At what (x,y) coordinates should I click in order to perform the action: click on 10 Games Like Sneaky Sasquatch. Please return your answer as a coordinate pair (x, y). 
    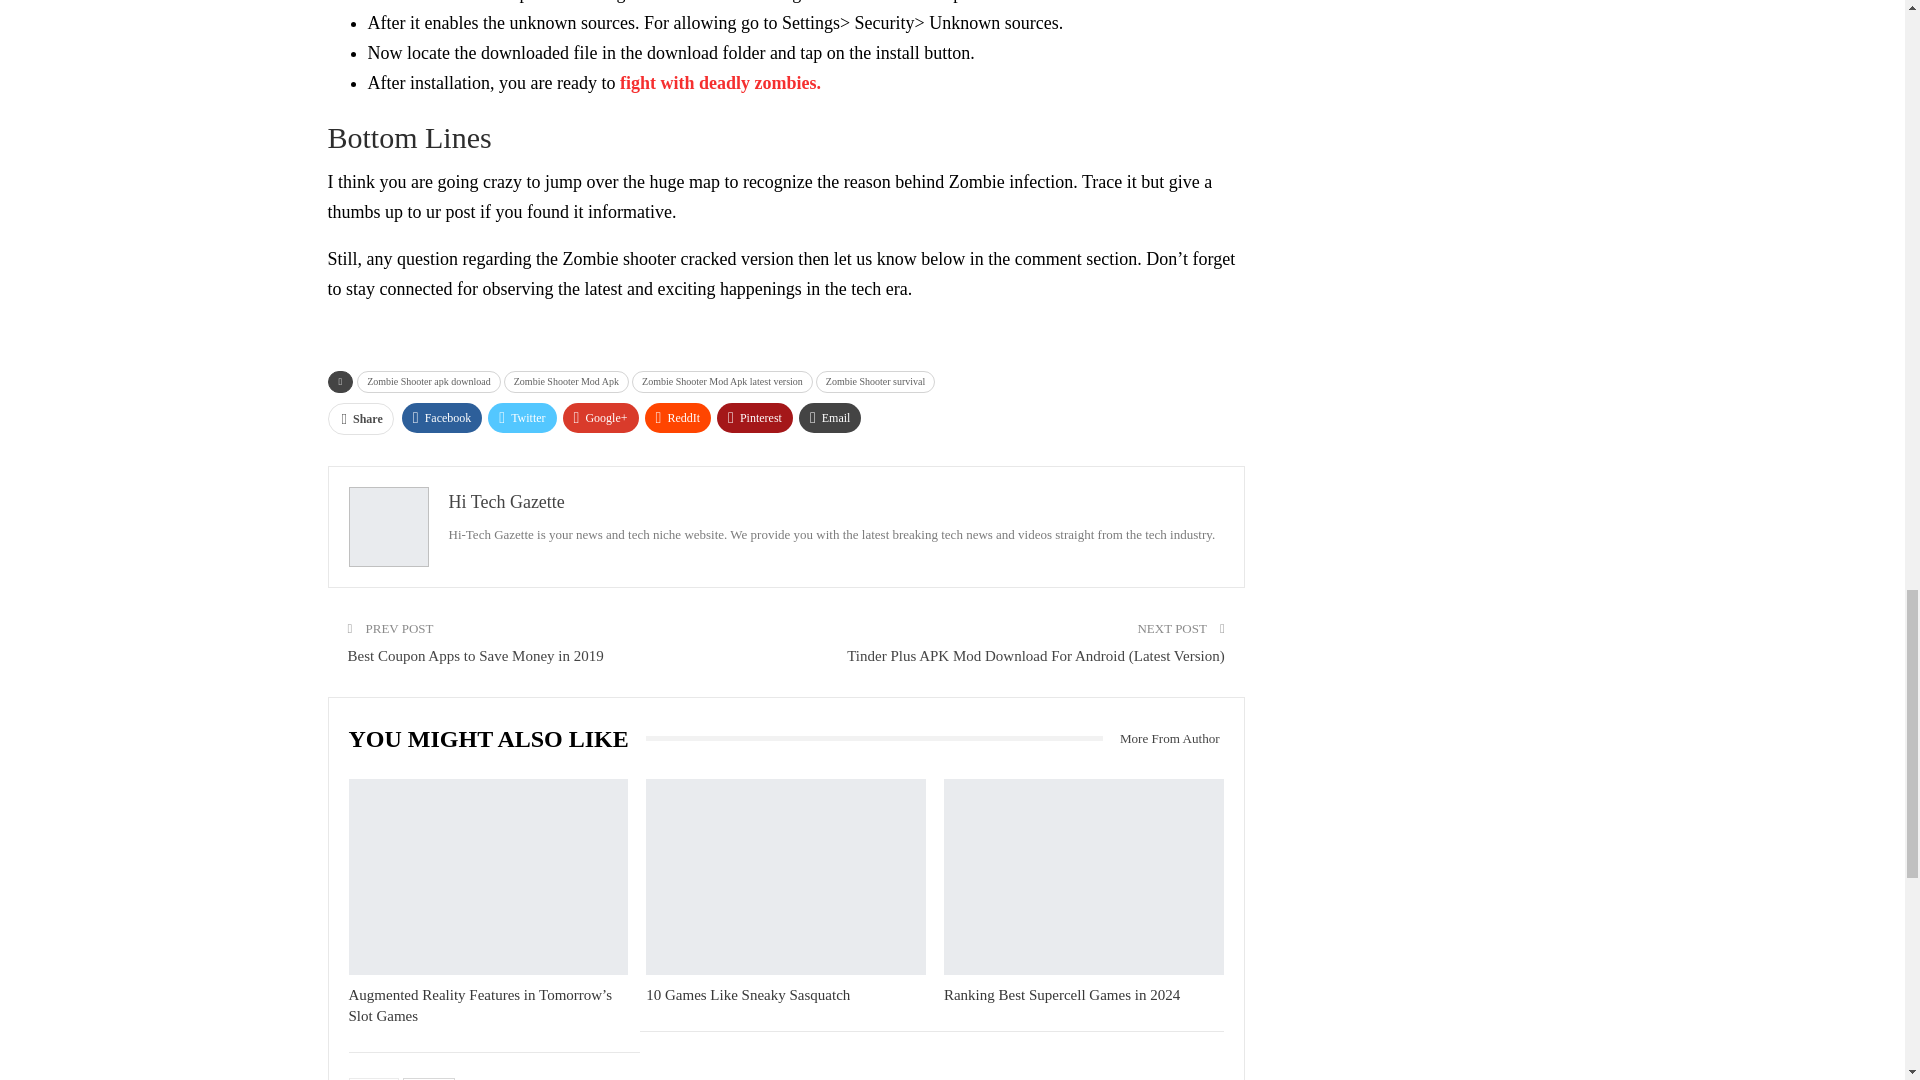
    Looking at the image, I should click on (748, 995).